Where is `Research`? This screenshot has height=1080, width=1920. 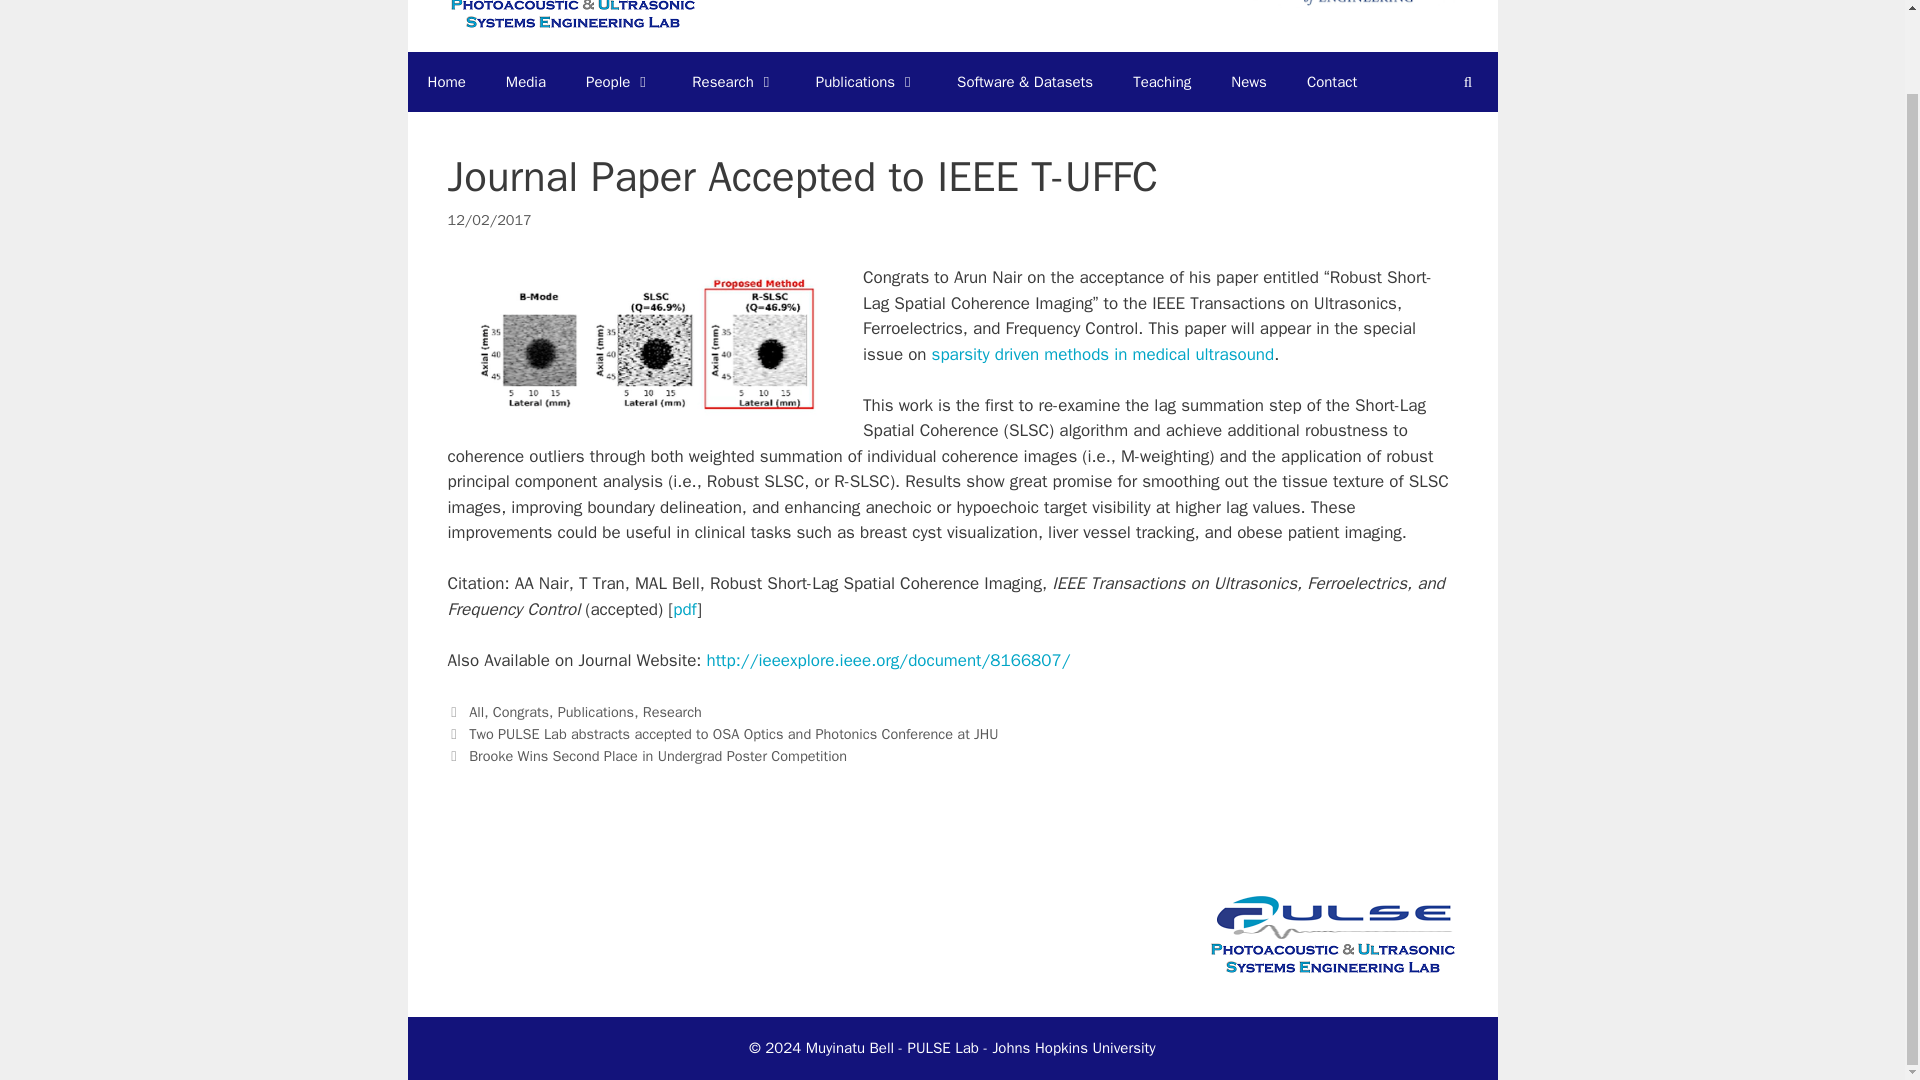
Research is located at coordinates (672, 712).